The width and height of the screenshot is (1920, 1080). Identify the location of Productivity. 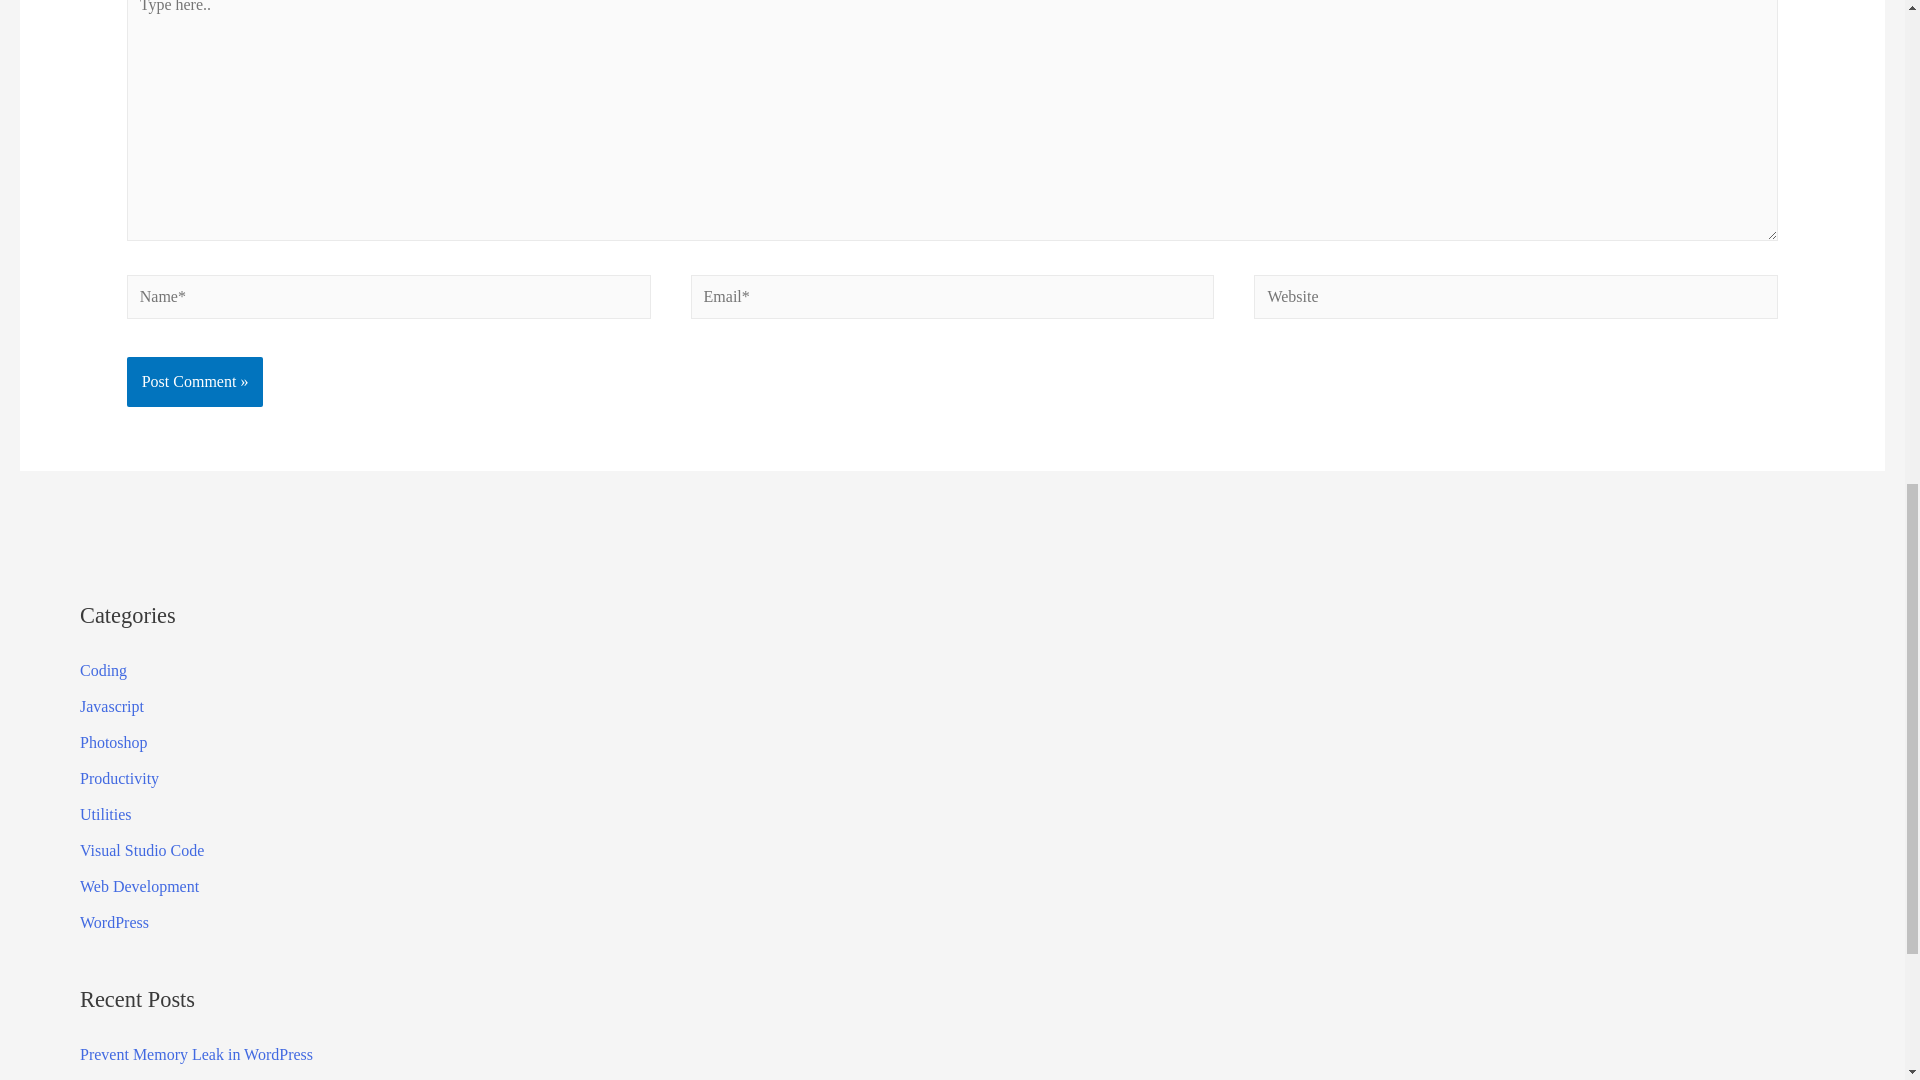
(120, 778).